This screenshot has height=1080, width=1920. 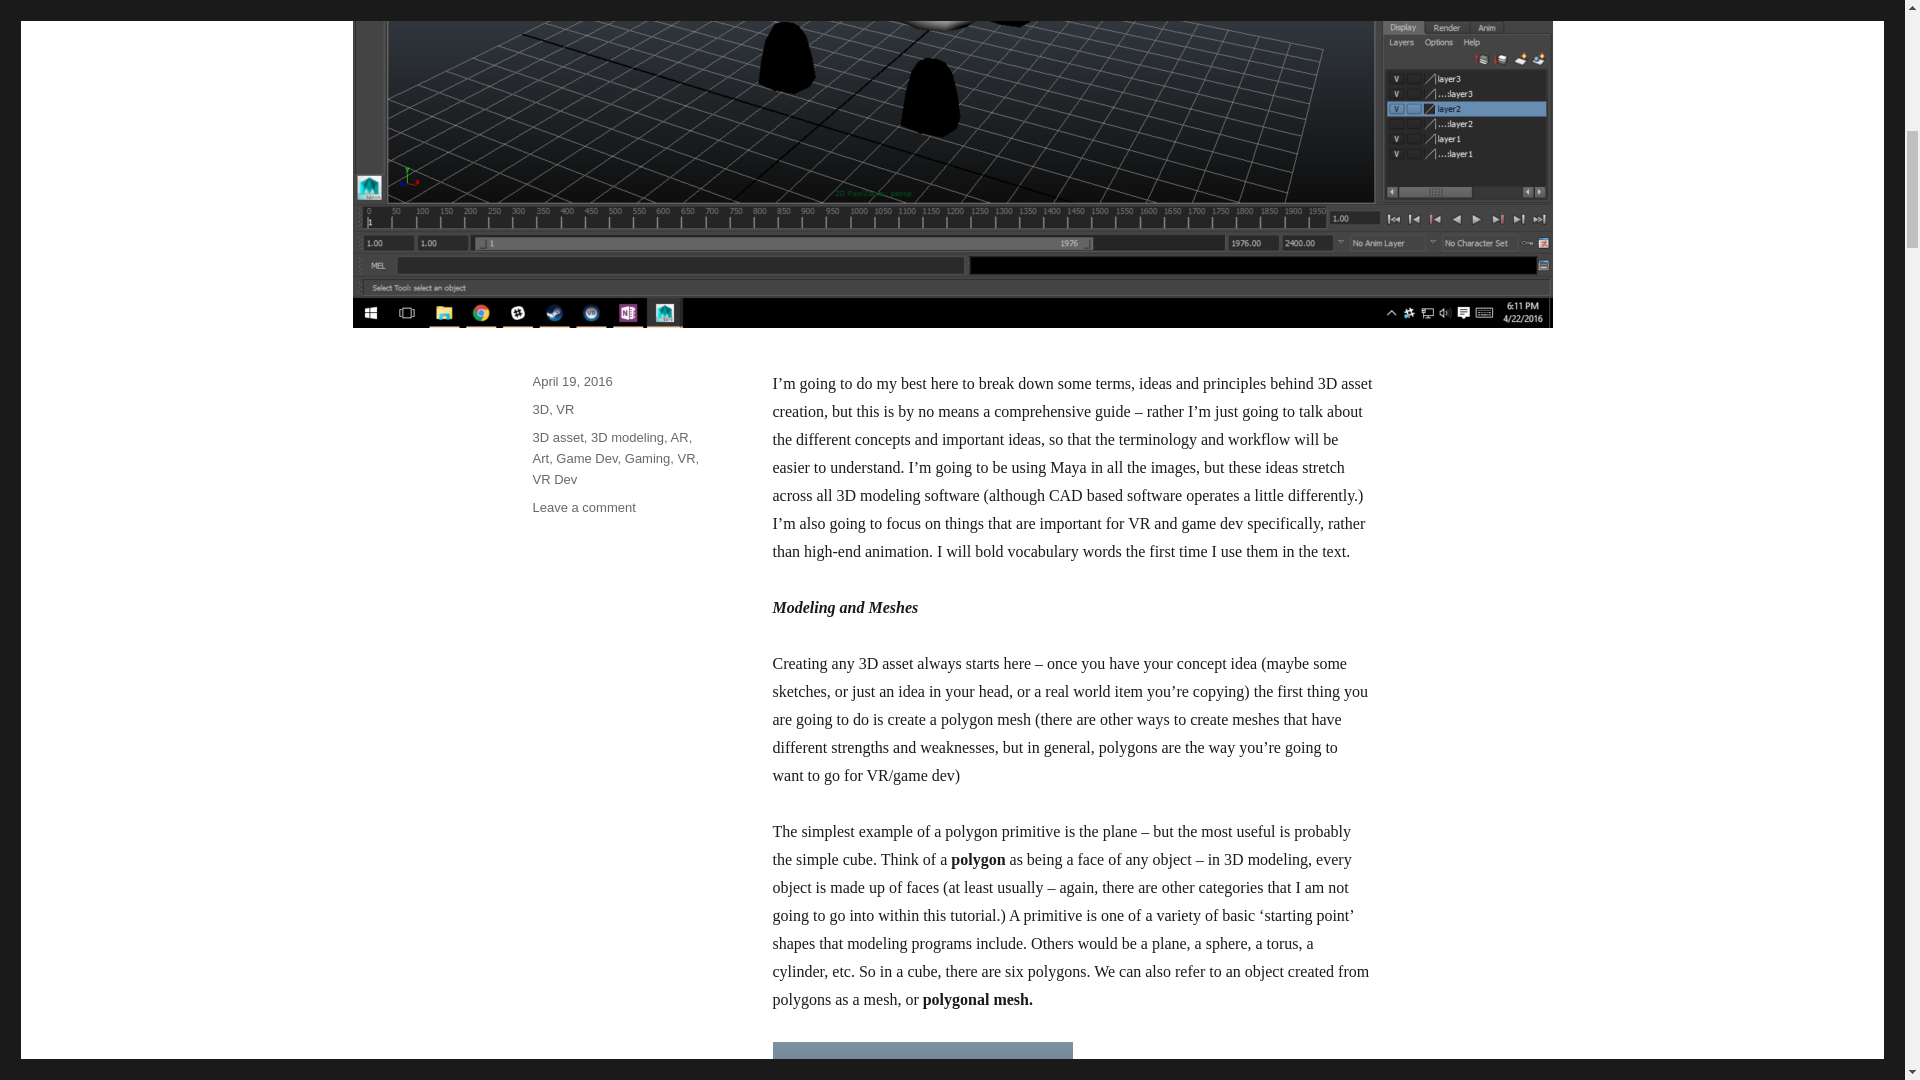 What do you see at coordinates (572, 380) in the screenshot?
I see `April 19, 2016` at bounding box center [572, 380].